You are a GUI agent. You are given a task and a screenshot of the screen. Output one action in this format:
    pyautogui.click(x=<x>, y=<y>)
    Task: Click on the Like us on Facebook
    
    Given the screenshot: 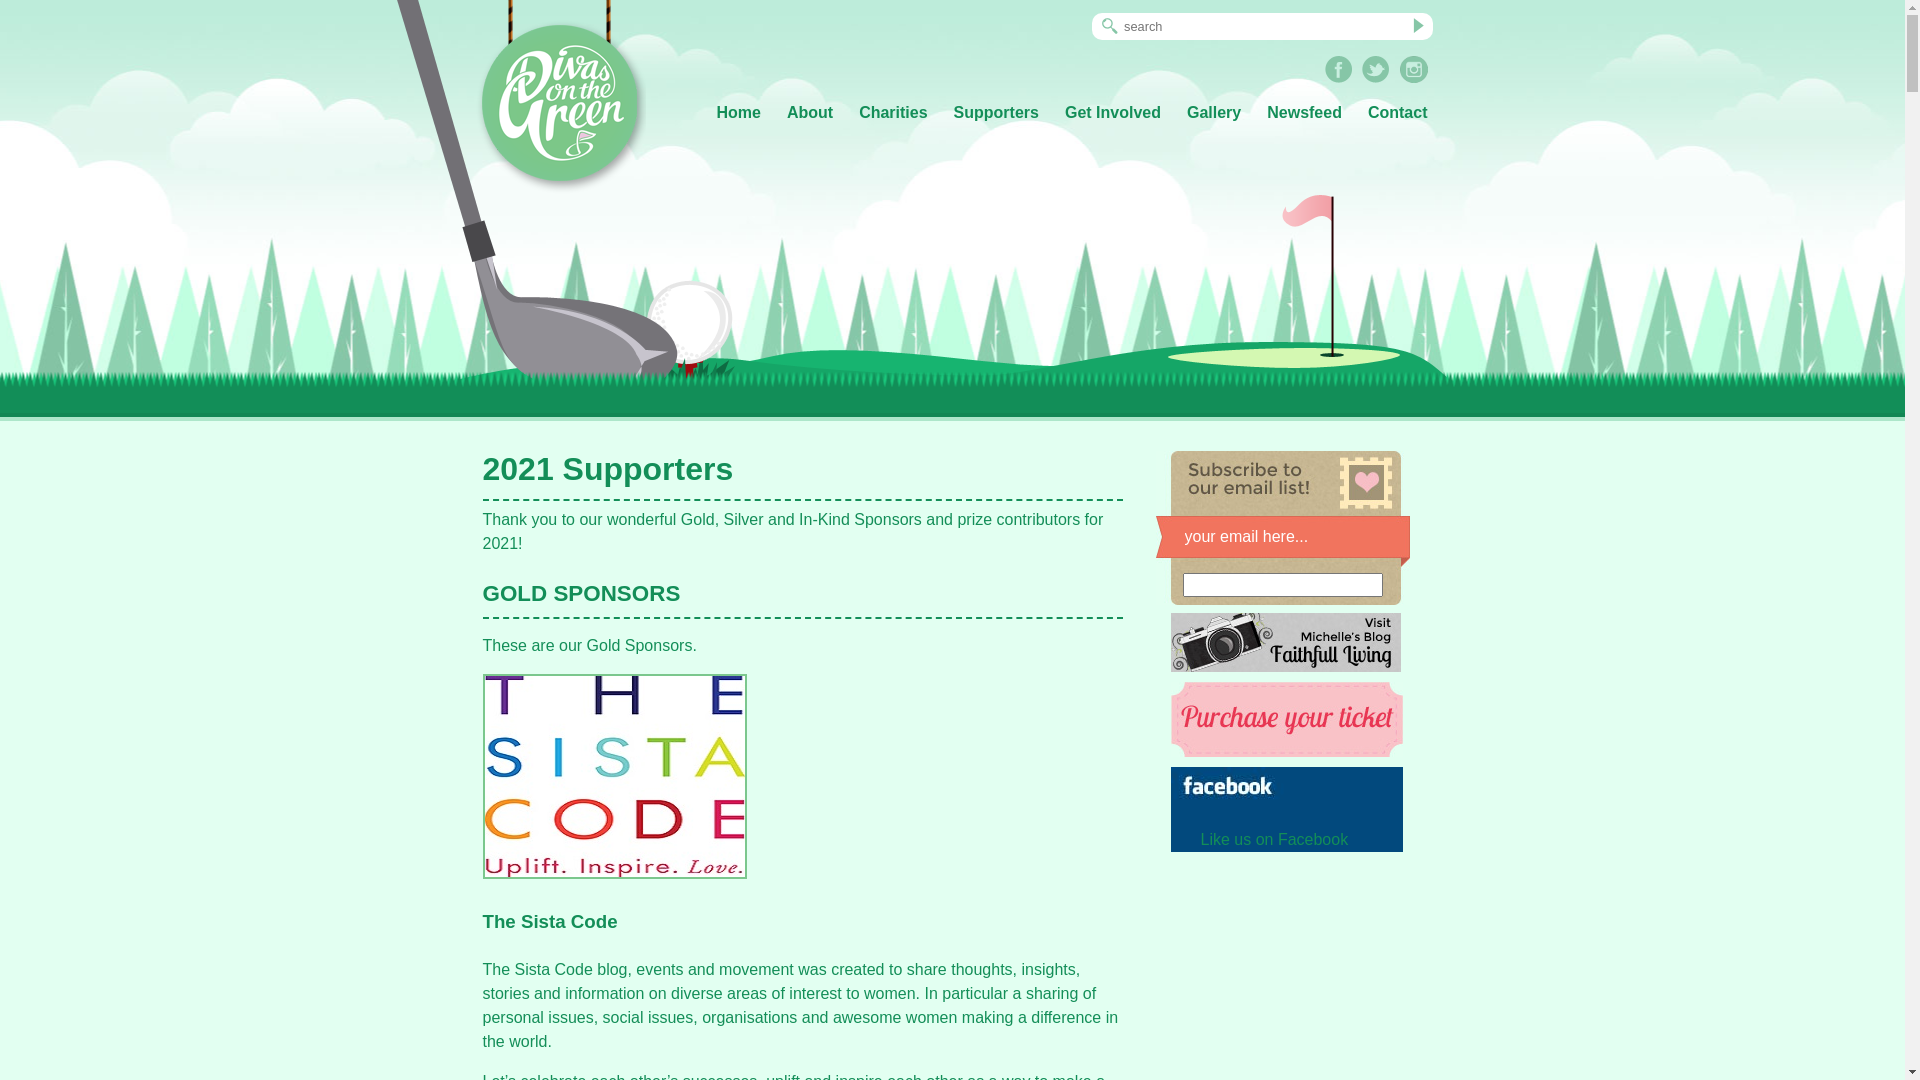 What is the action you would take?
    pyautogui.click(x=1274, y=840)
    